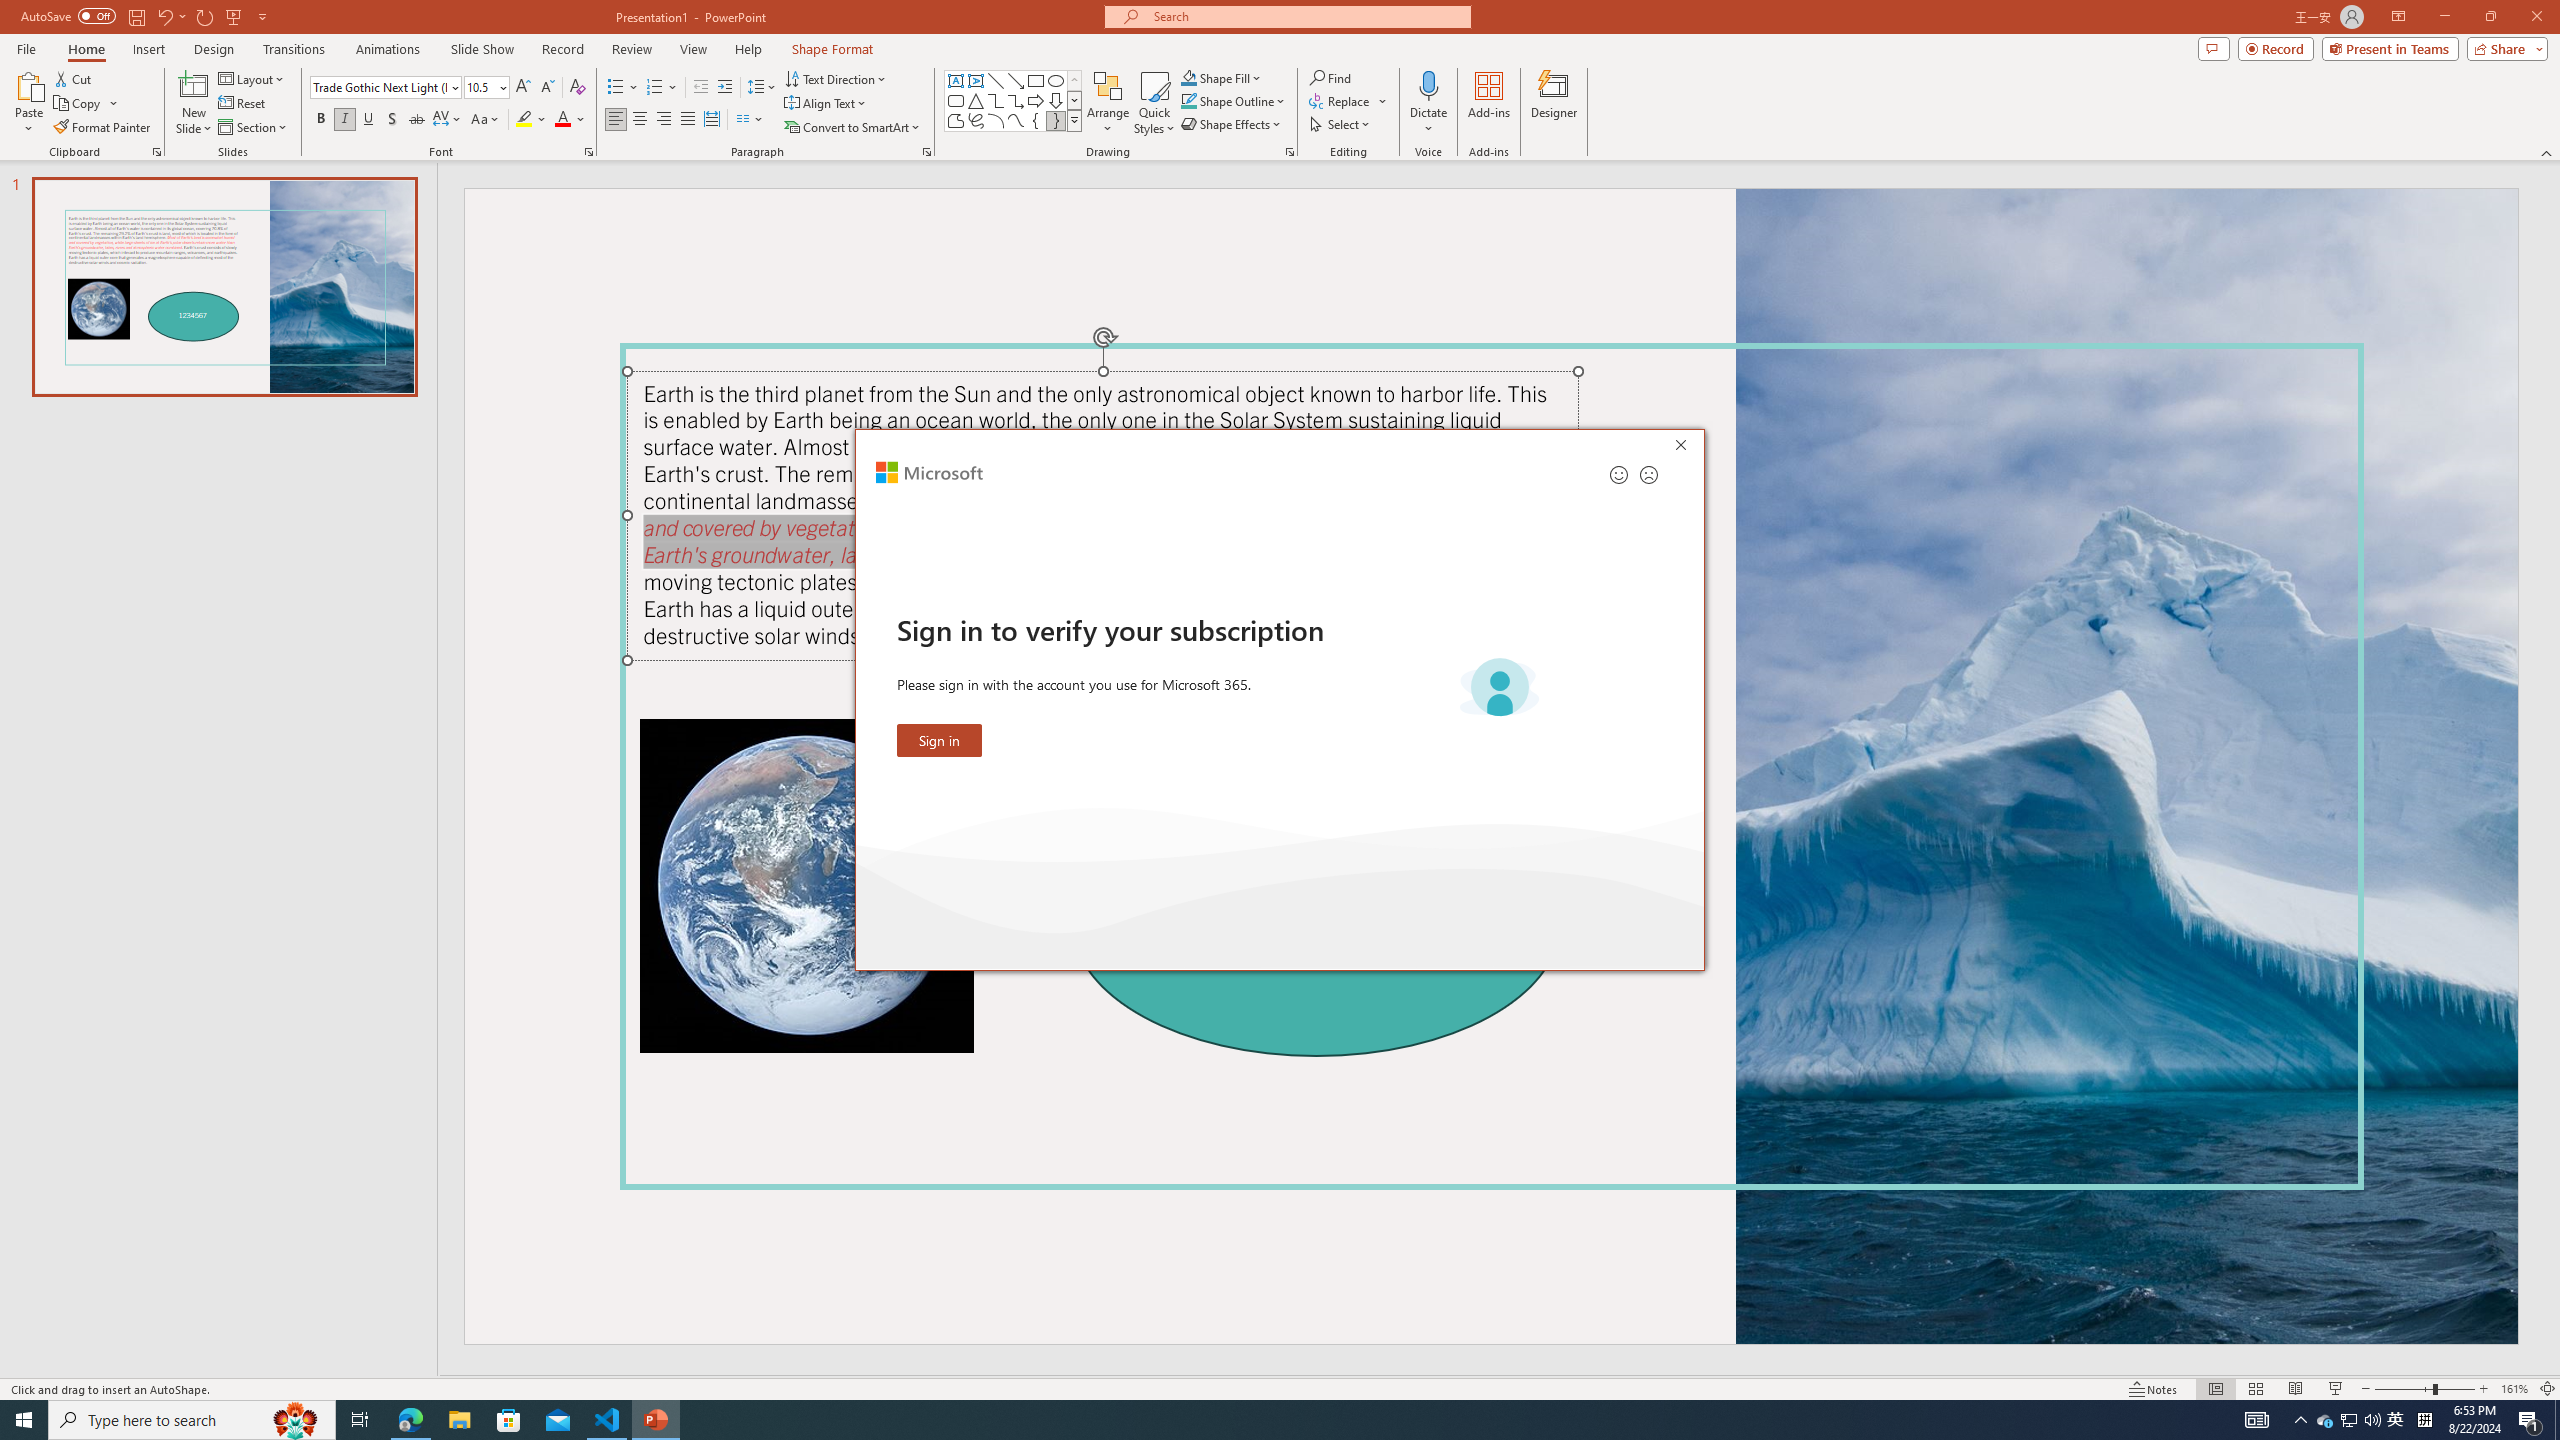  What do you see at coordinates (726, 88) in the screenshot?
I see `Increase Indent` at bounding box center [726, 88].